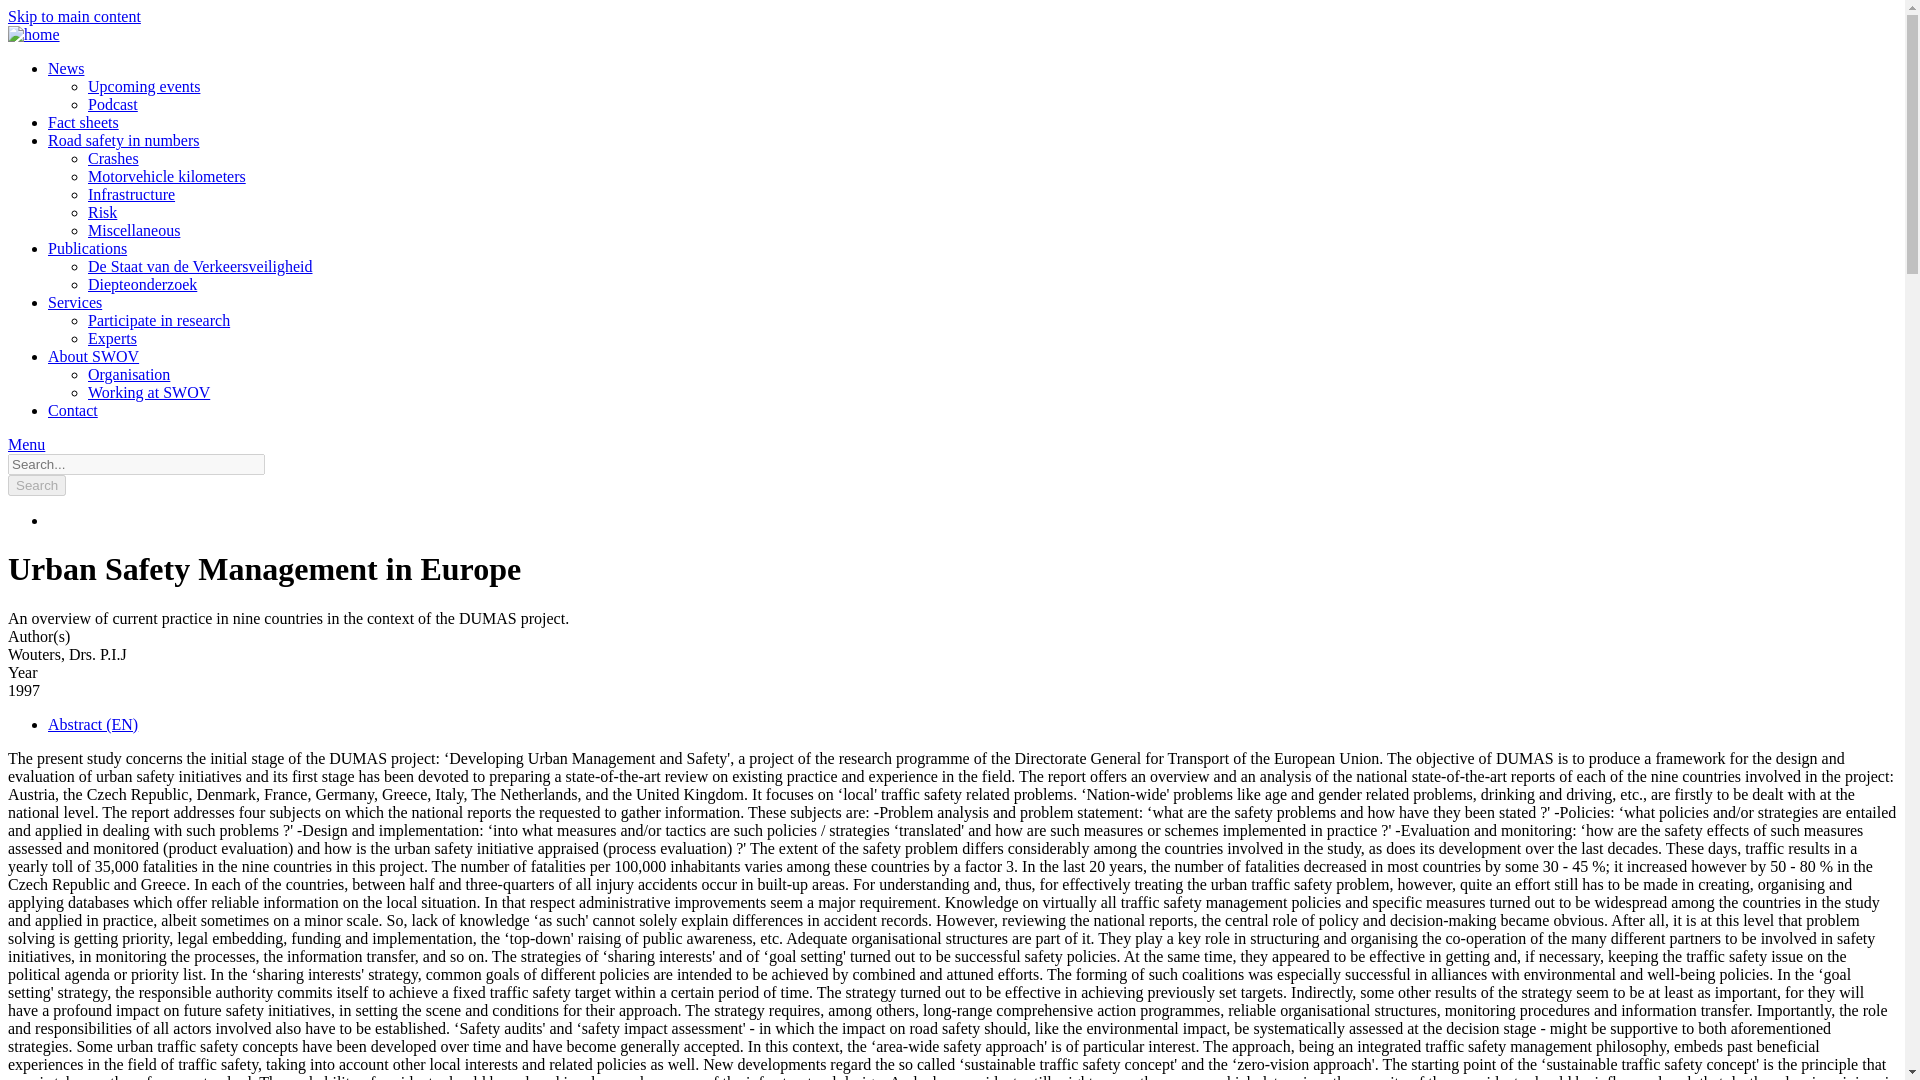 This screenshot has width=1920, height=1080. I want to click on Organisation, so click(129, 374).